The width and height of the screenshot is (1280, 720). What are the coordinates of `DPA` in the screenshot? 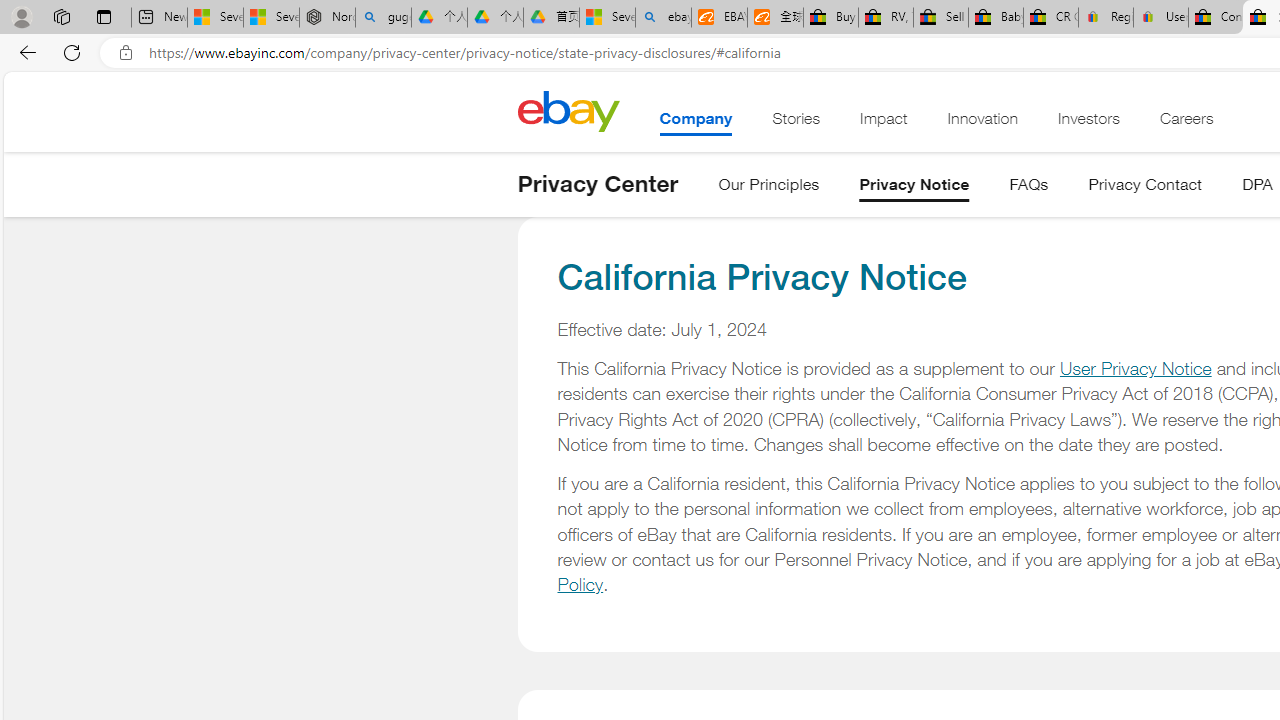 It's located at (1257, 188).